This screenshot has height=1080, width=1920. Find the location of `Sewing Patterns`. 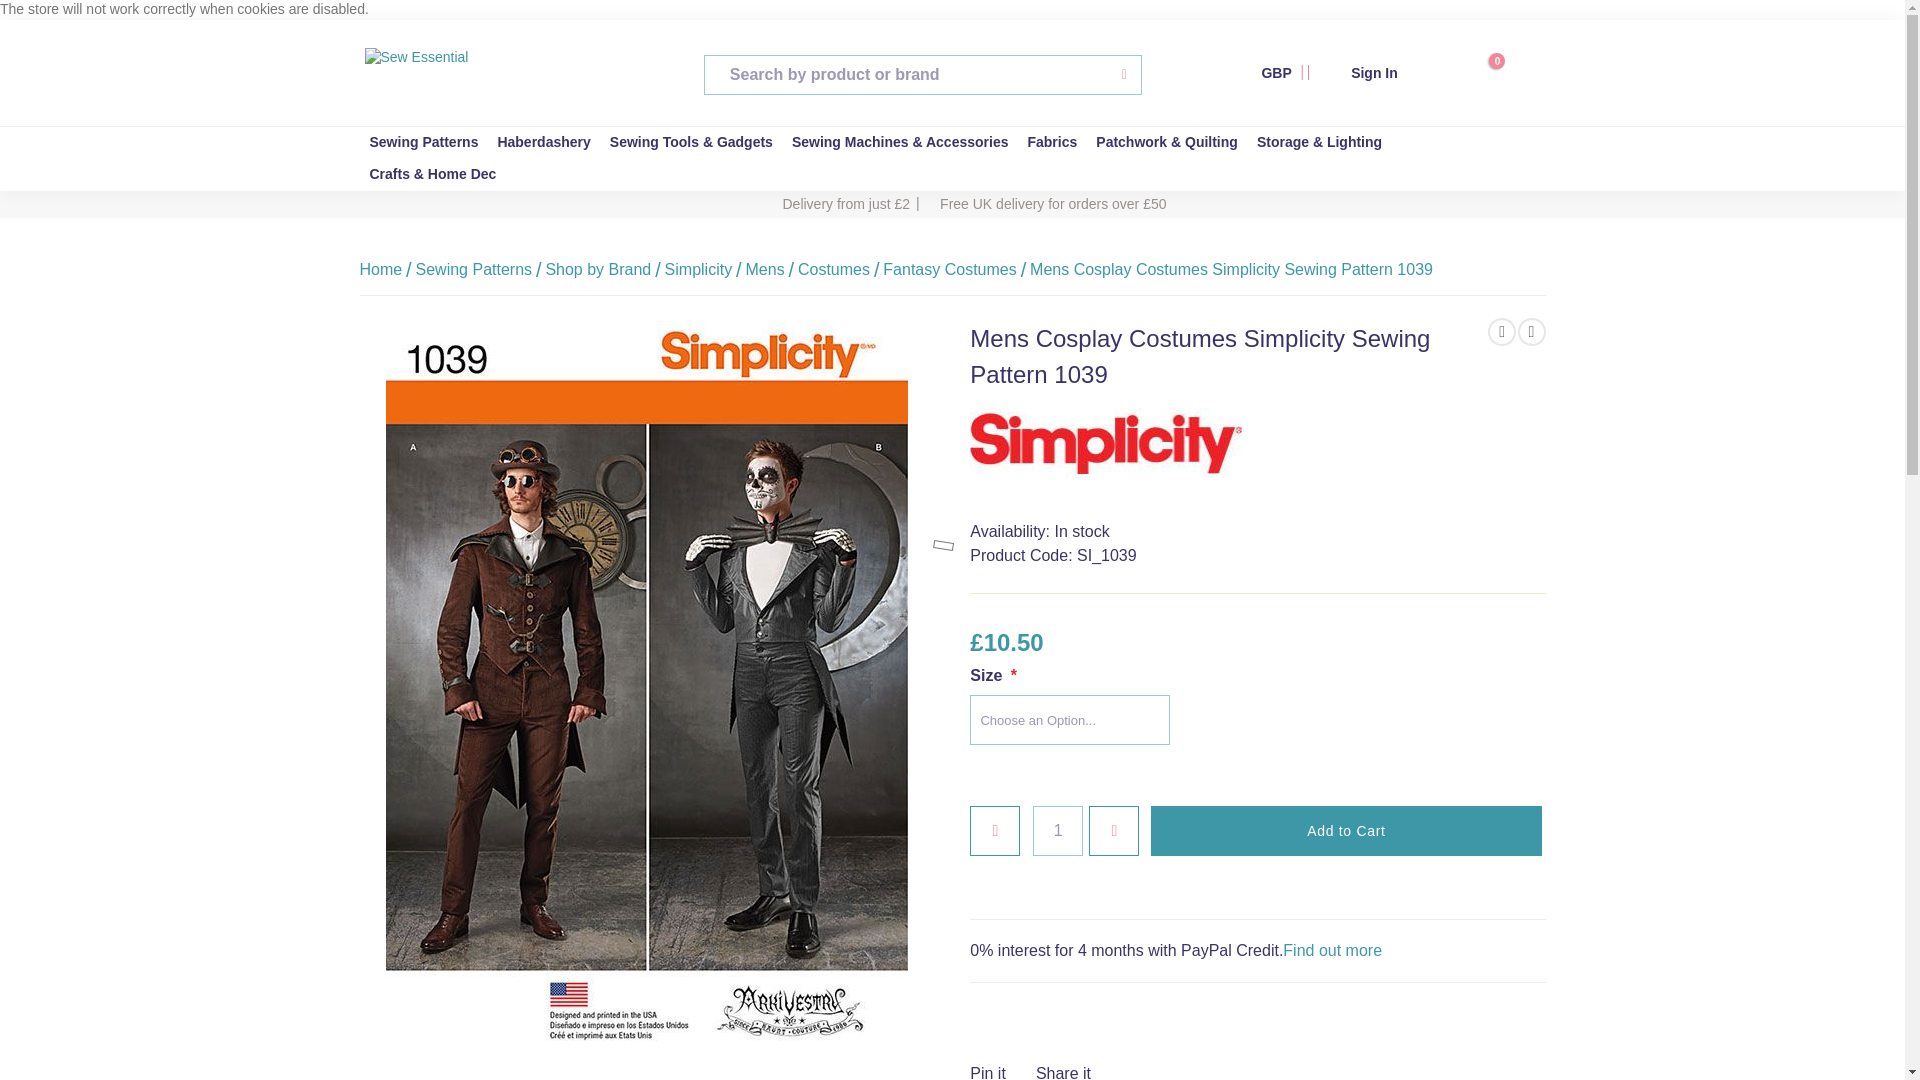

Sewing Patterns is located at coordinates (426, 142).